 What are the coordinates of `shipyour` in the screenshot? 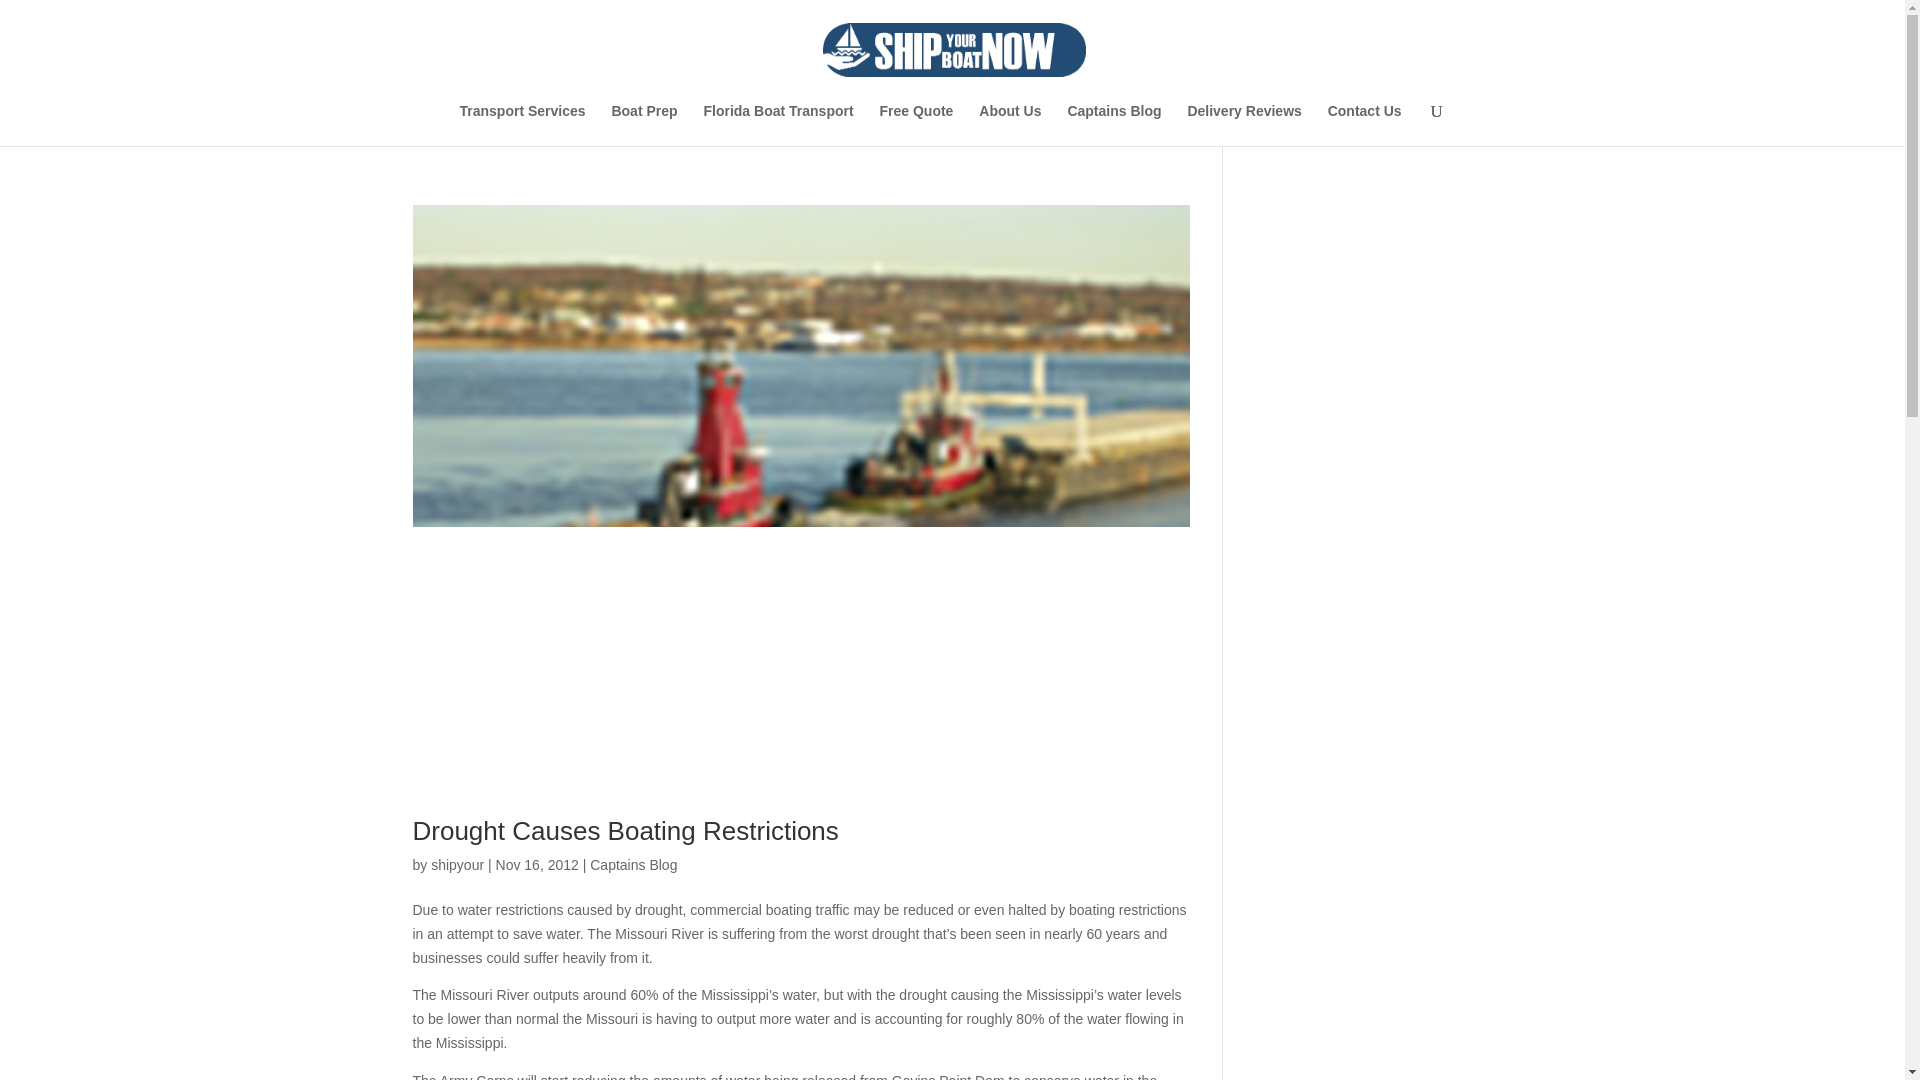 It's located at (456, 864).